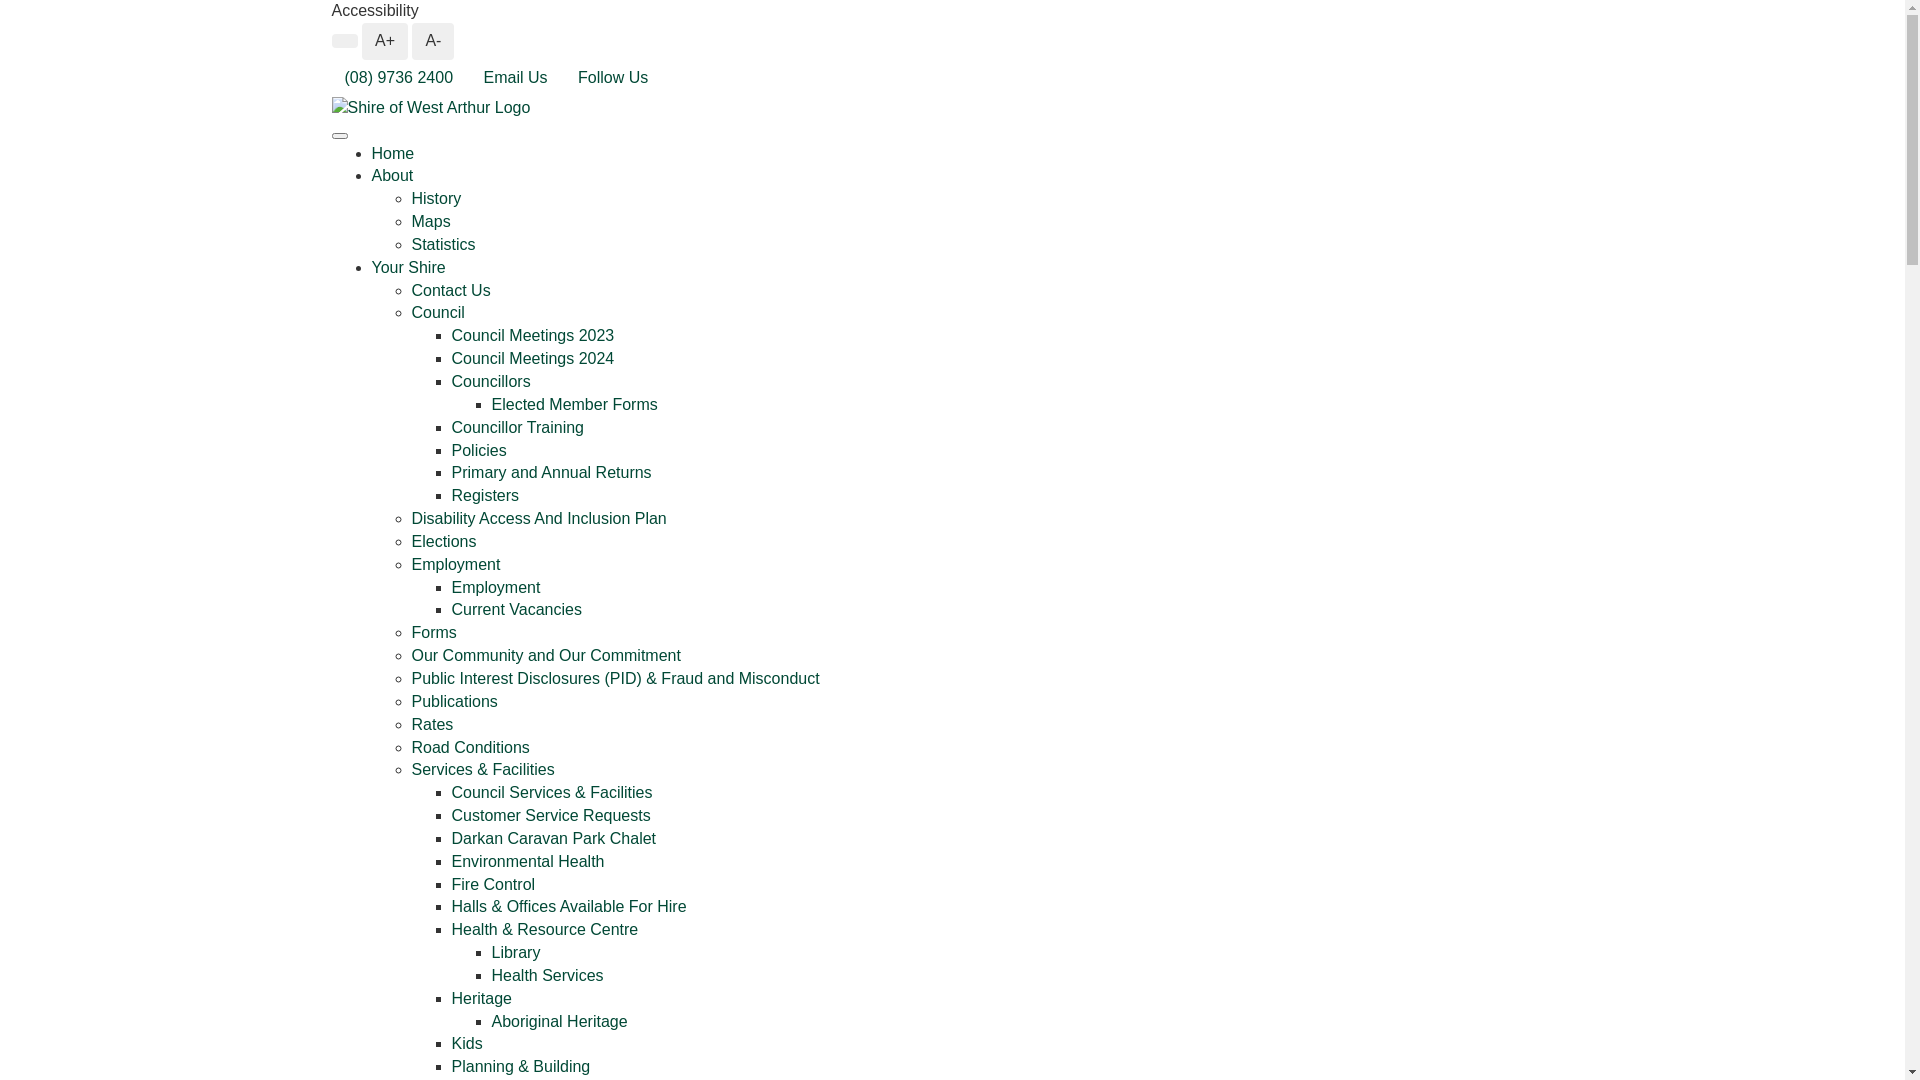  I want to click on Halls & Offices Available For Hire, so click(570, 906).